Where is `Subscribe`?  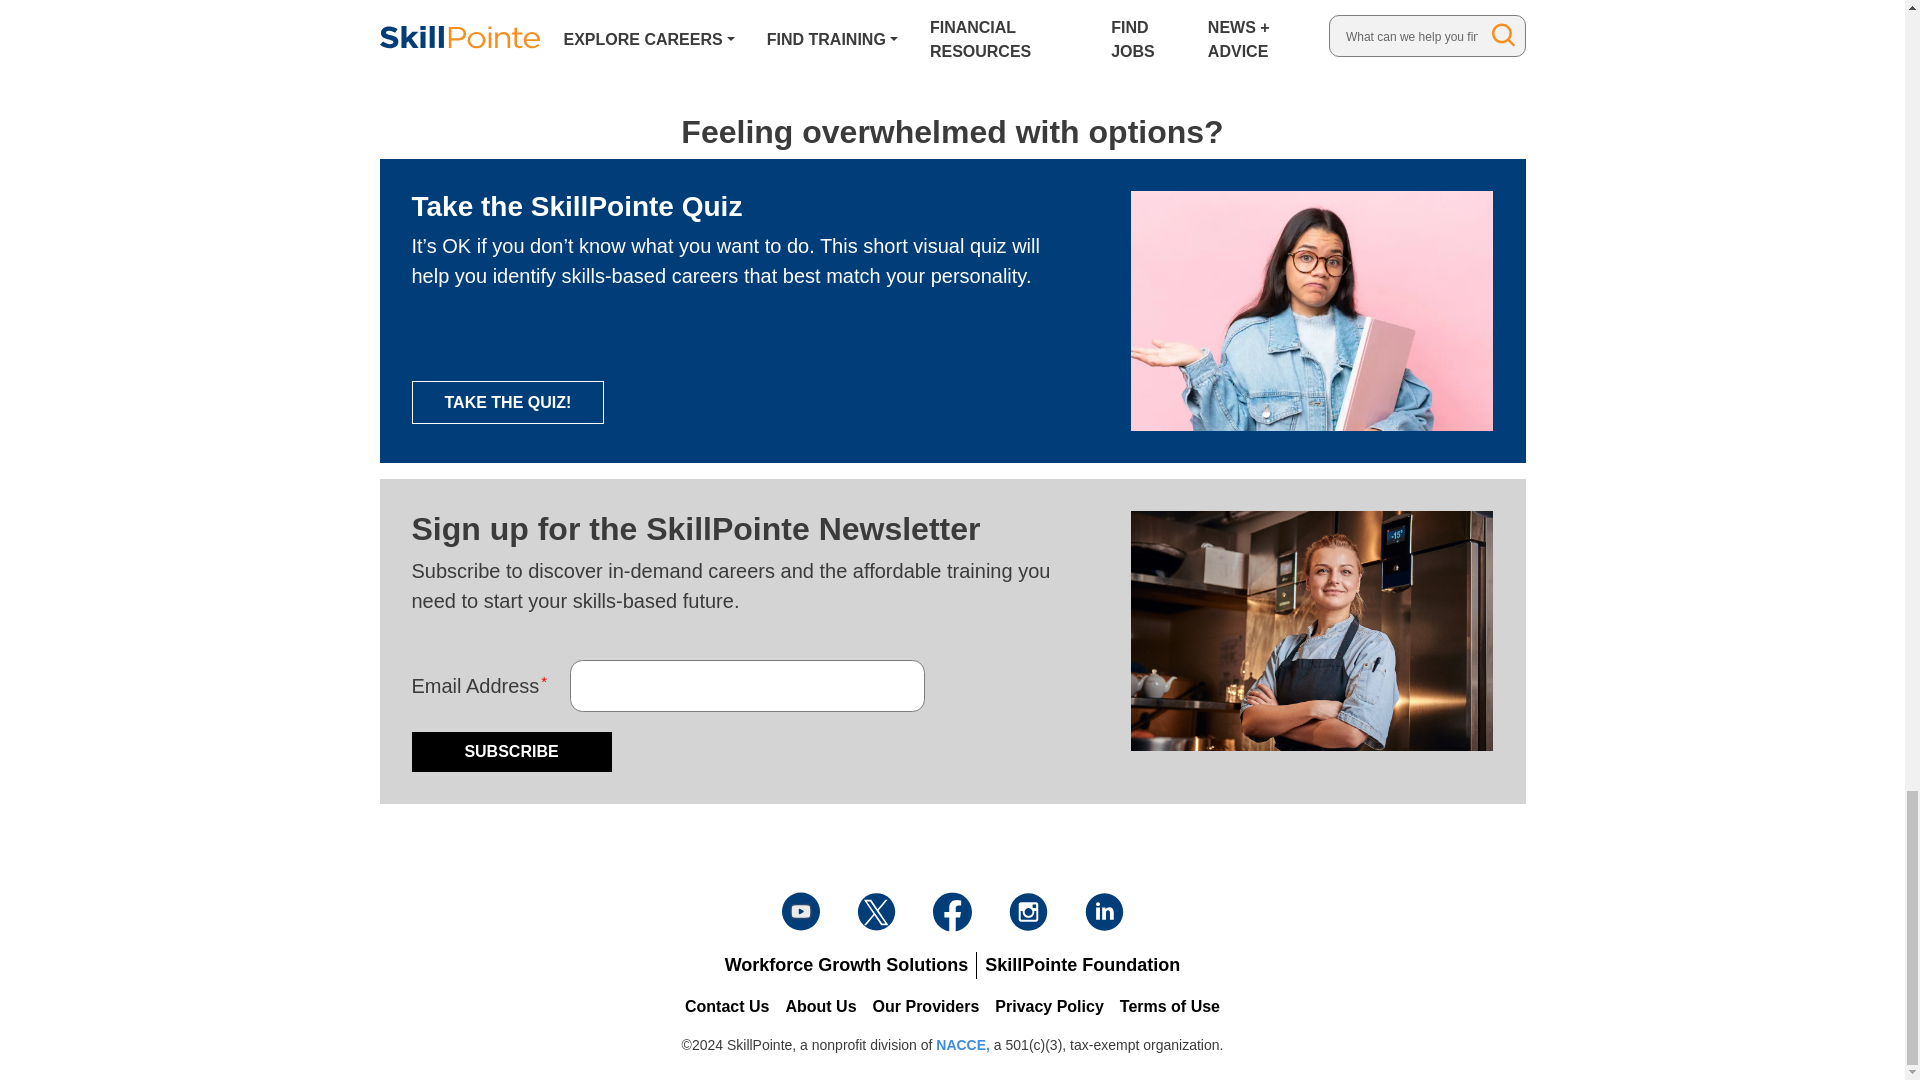
Subscribe is located at coordinates (512, 752).